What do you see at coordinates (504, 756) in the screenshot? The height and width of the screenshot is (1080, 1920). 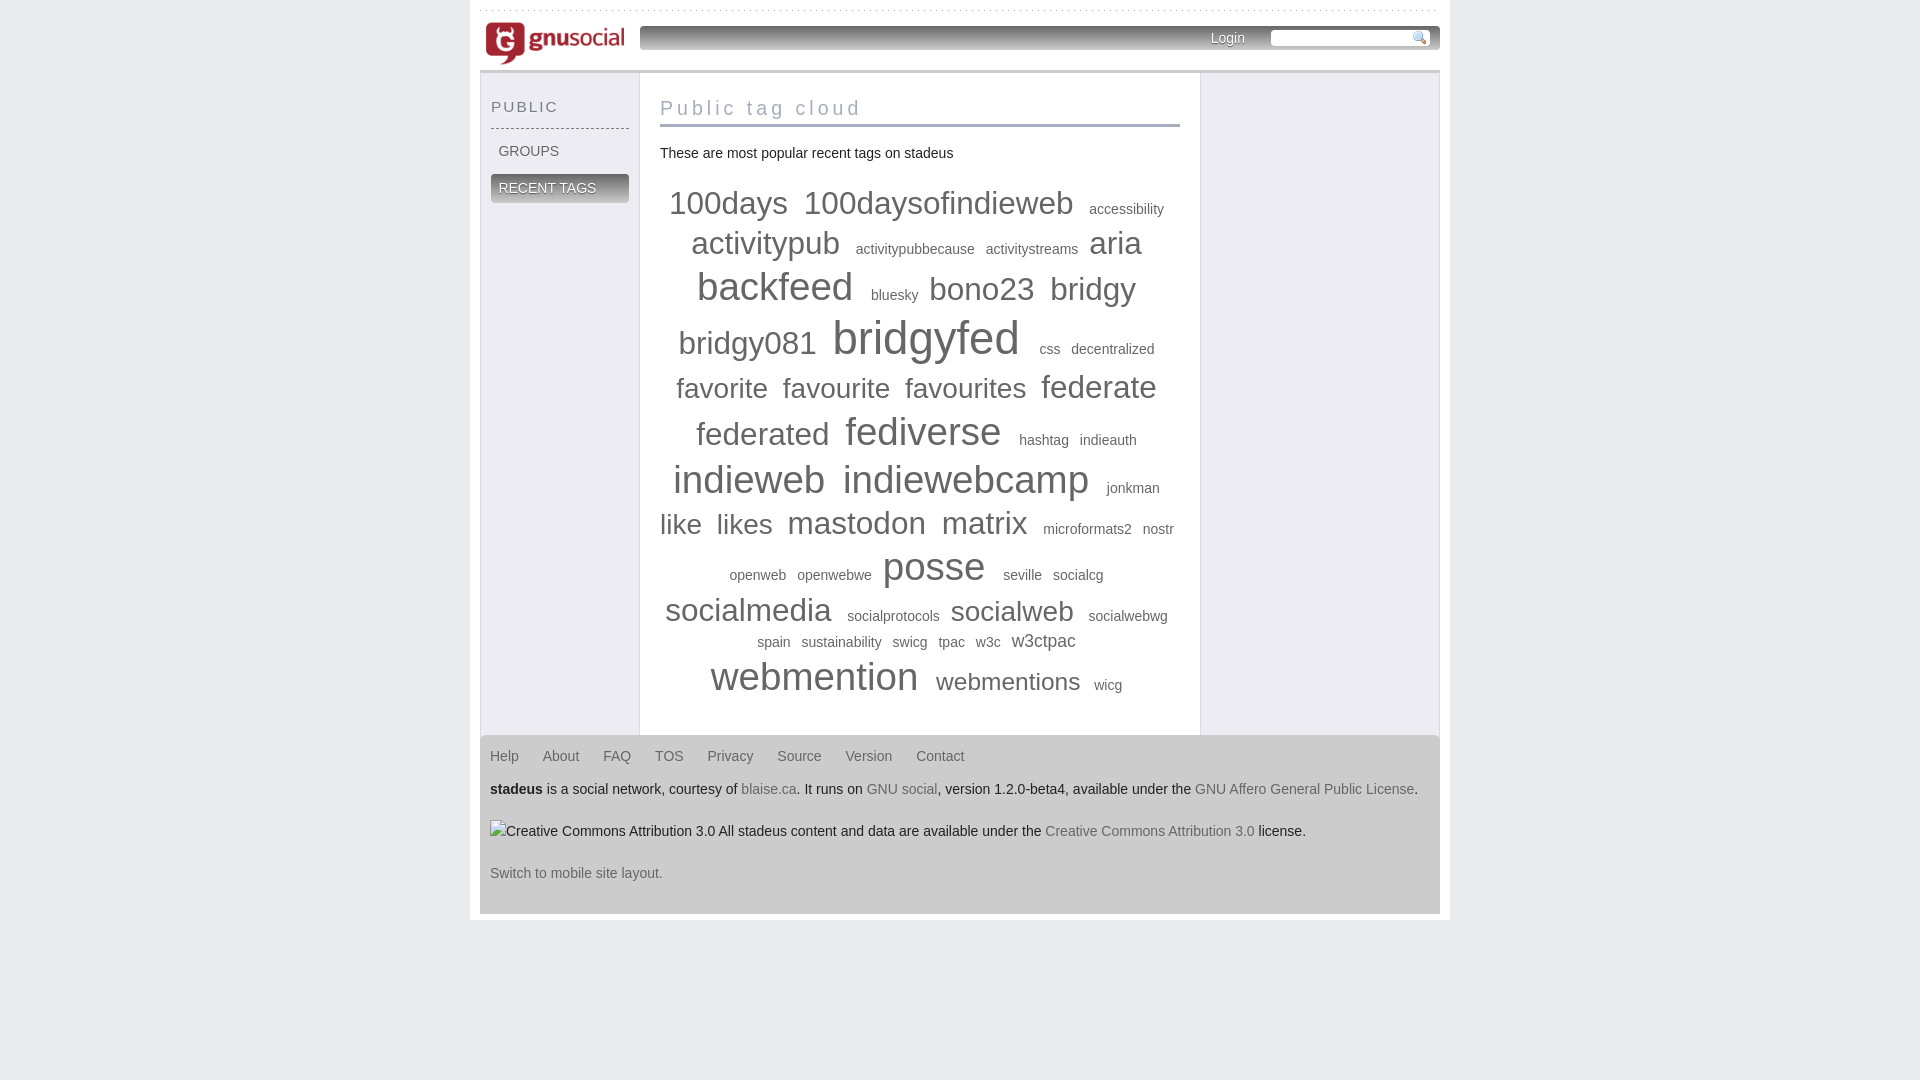 I see `Help` at bounding box center [504, 756].